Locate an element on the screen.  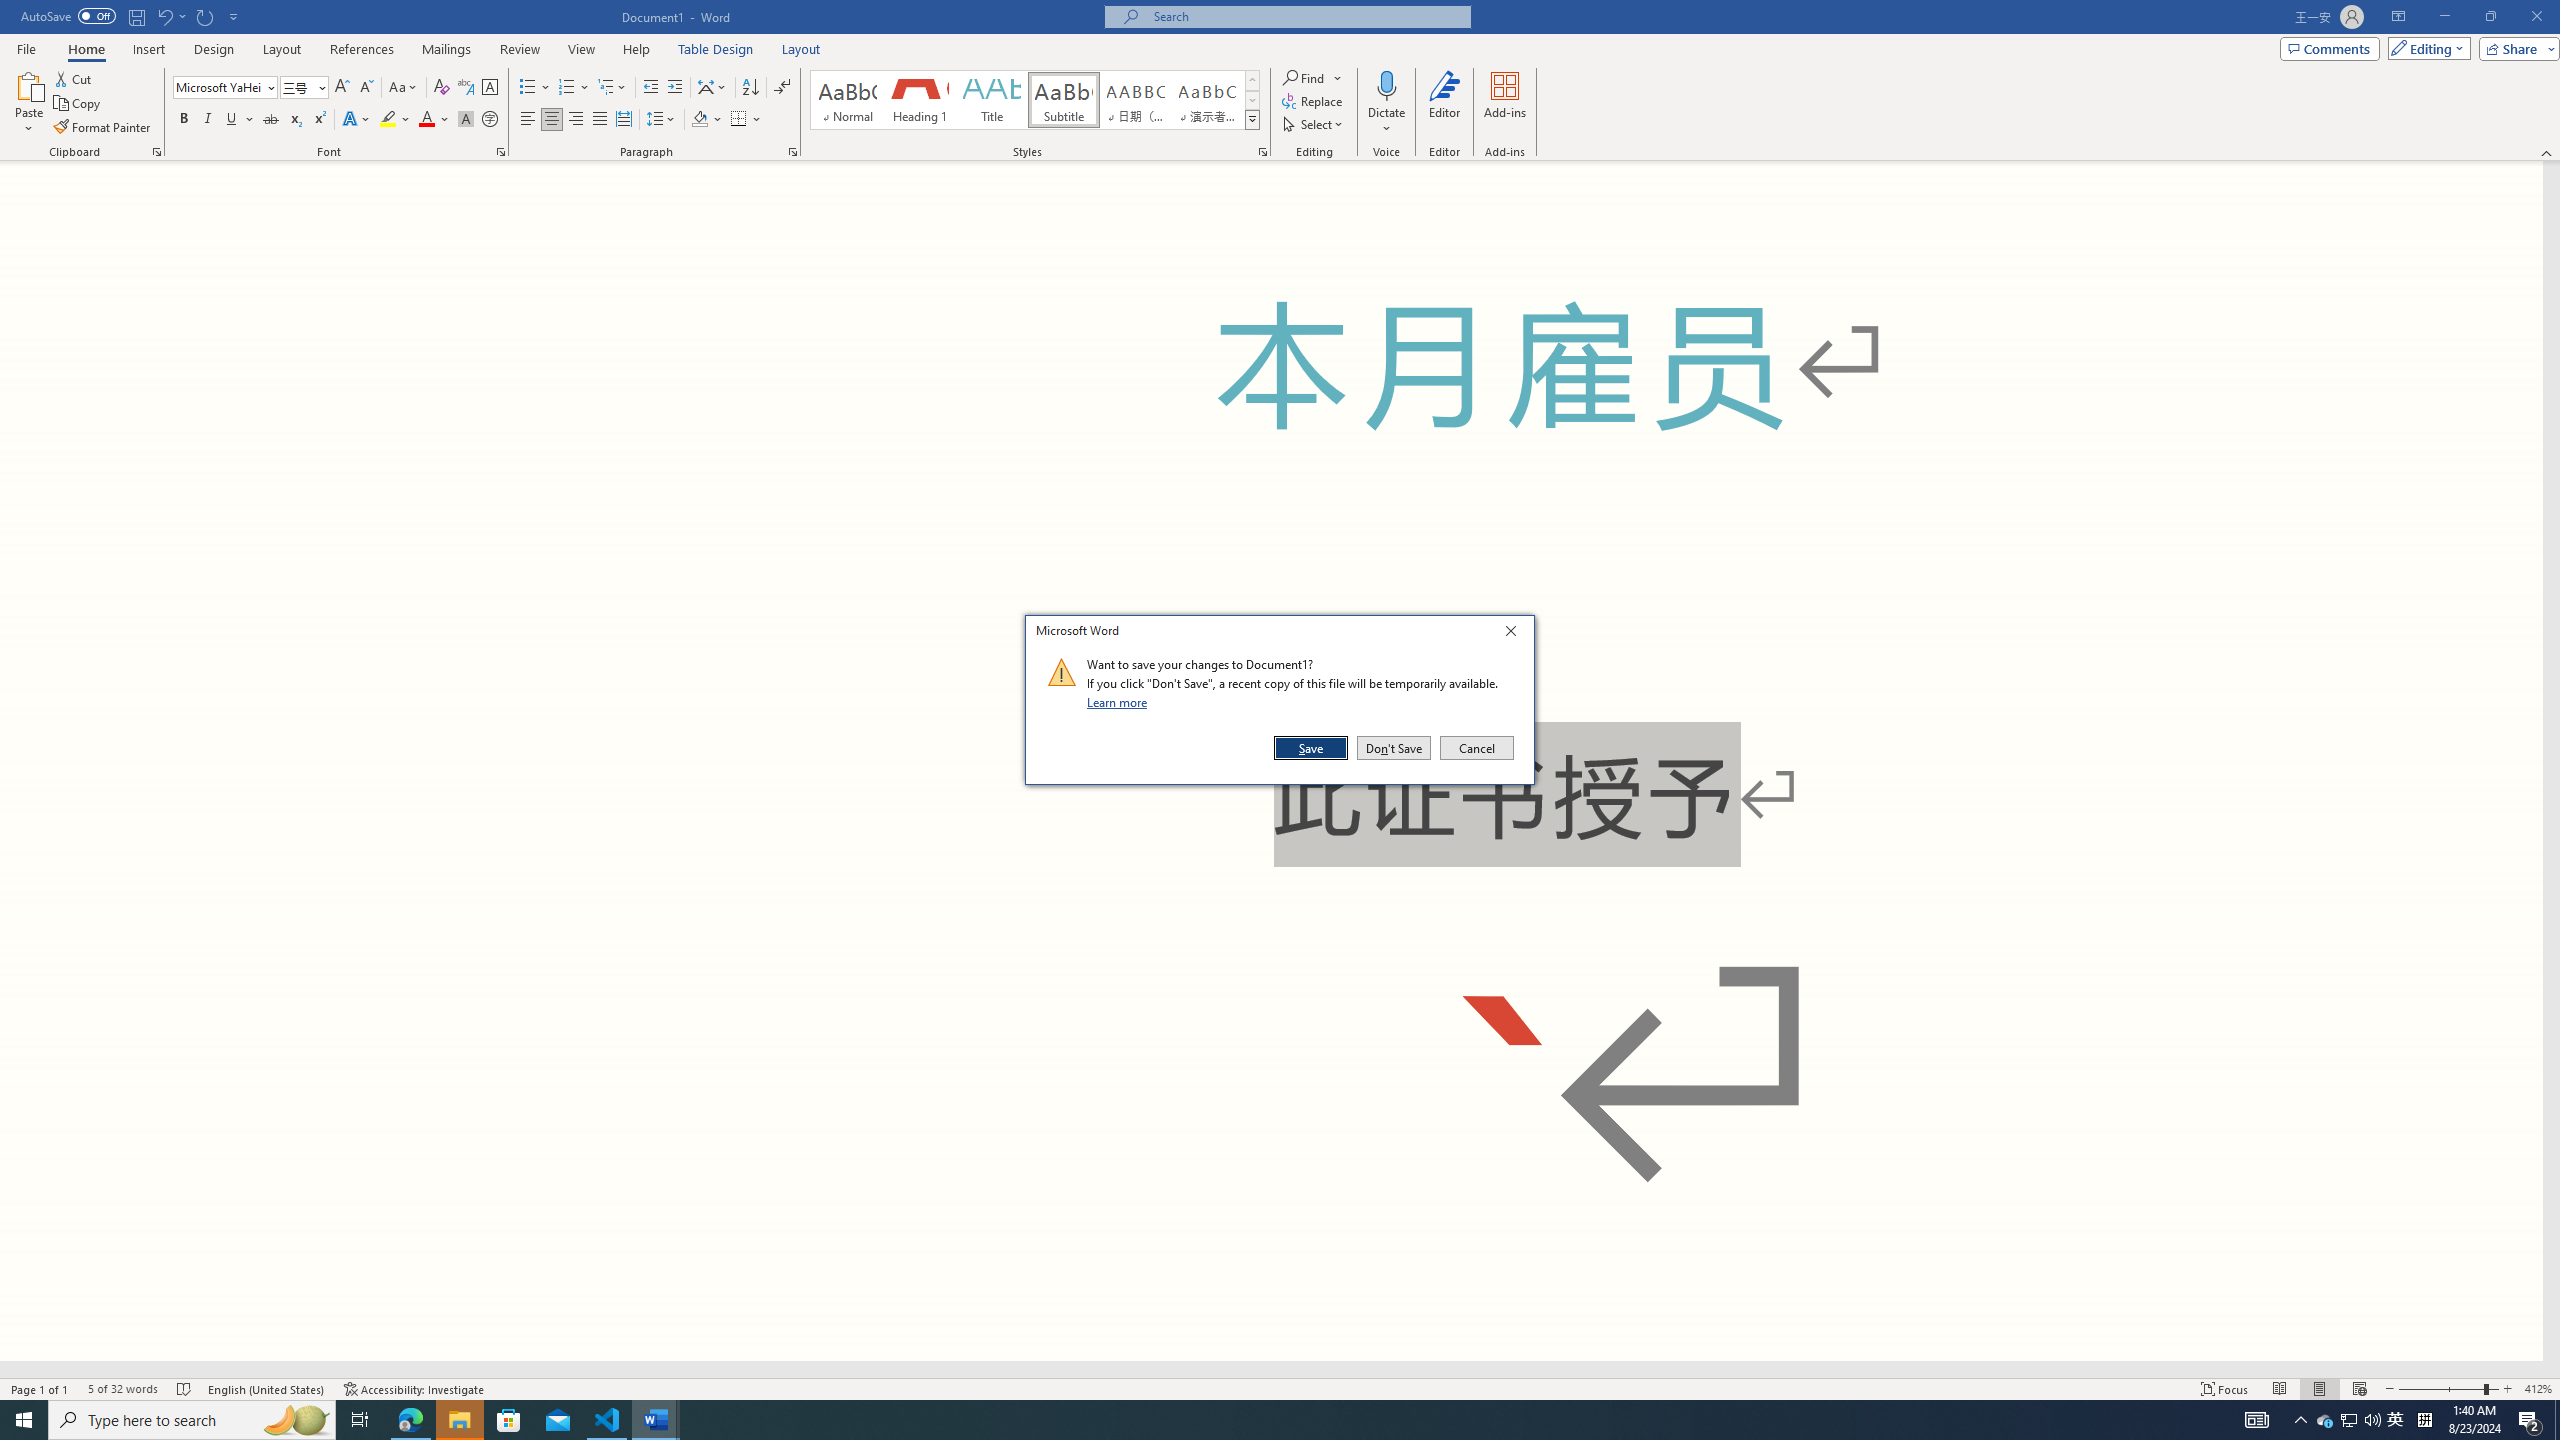
Styles is located at coordinates (1252, 119).